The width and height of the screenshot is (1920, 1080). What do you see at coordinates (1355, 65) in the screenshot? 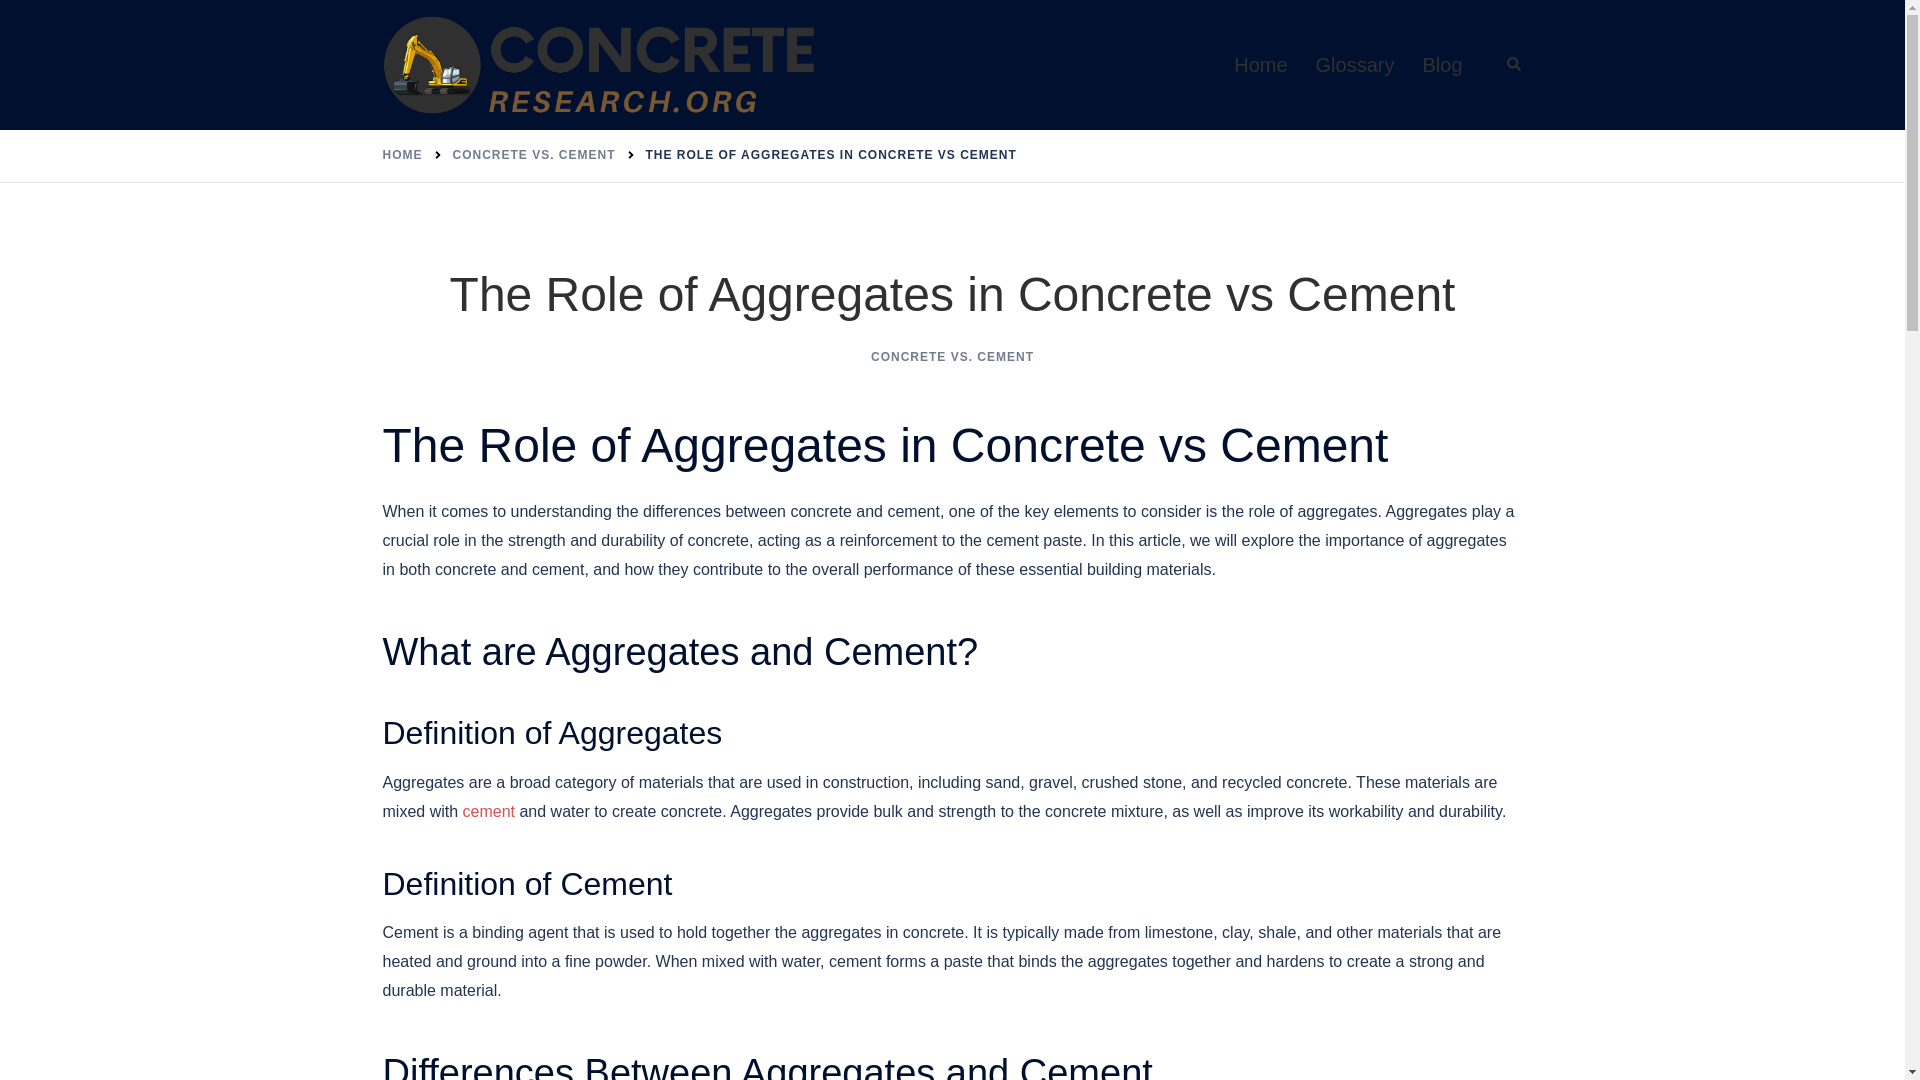
I see `Glossary` at bounding box center [1355, 65].